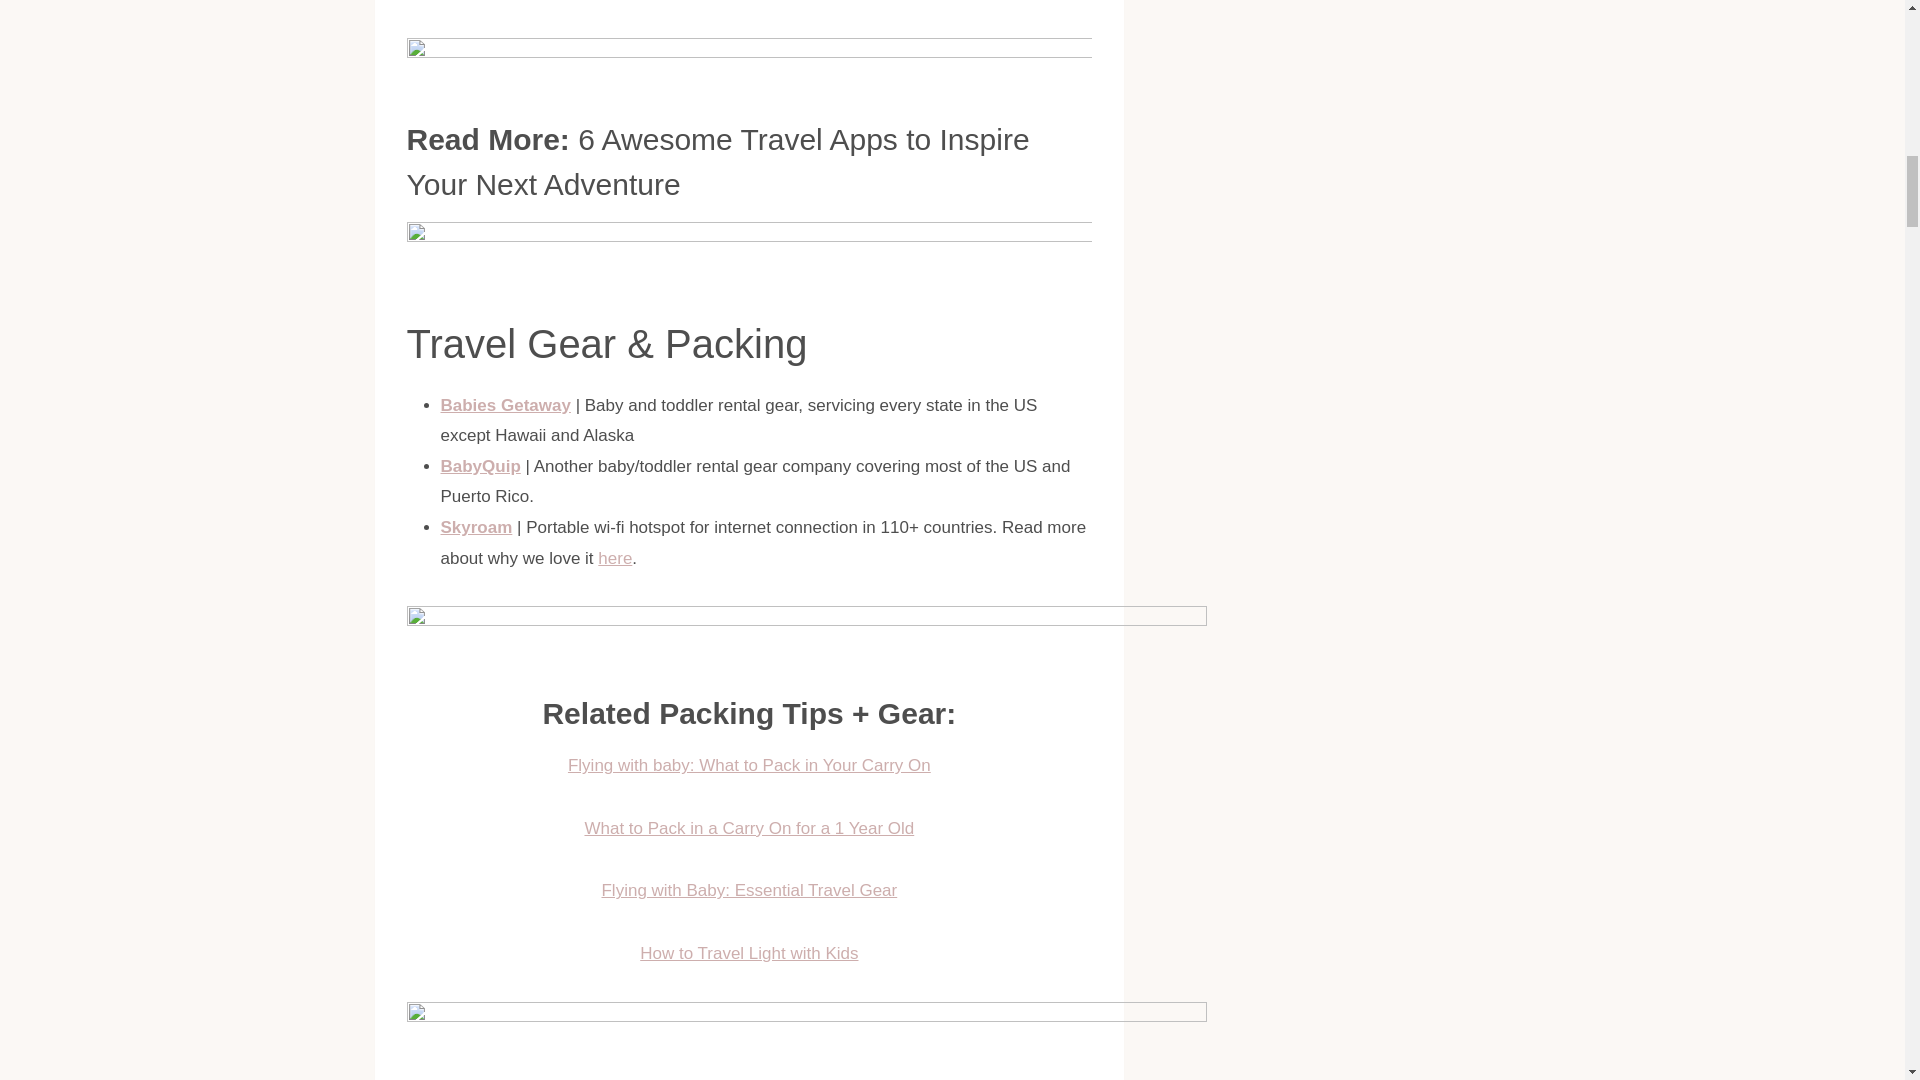 The image size is (1920, 1080). Describe the element at coordinates (476, 527) in the screenshot. I see `Skyroam` at that location.